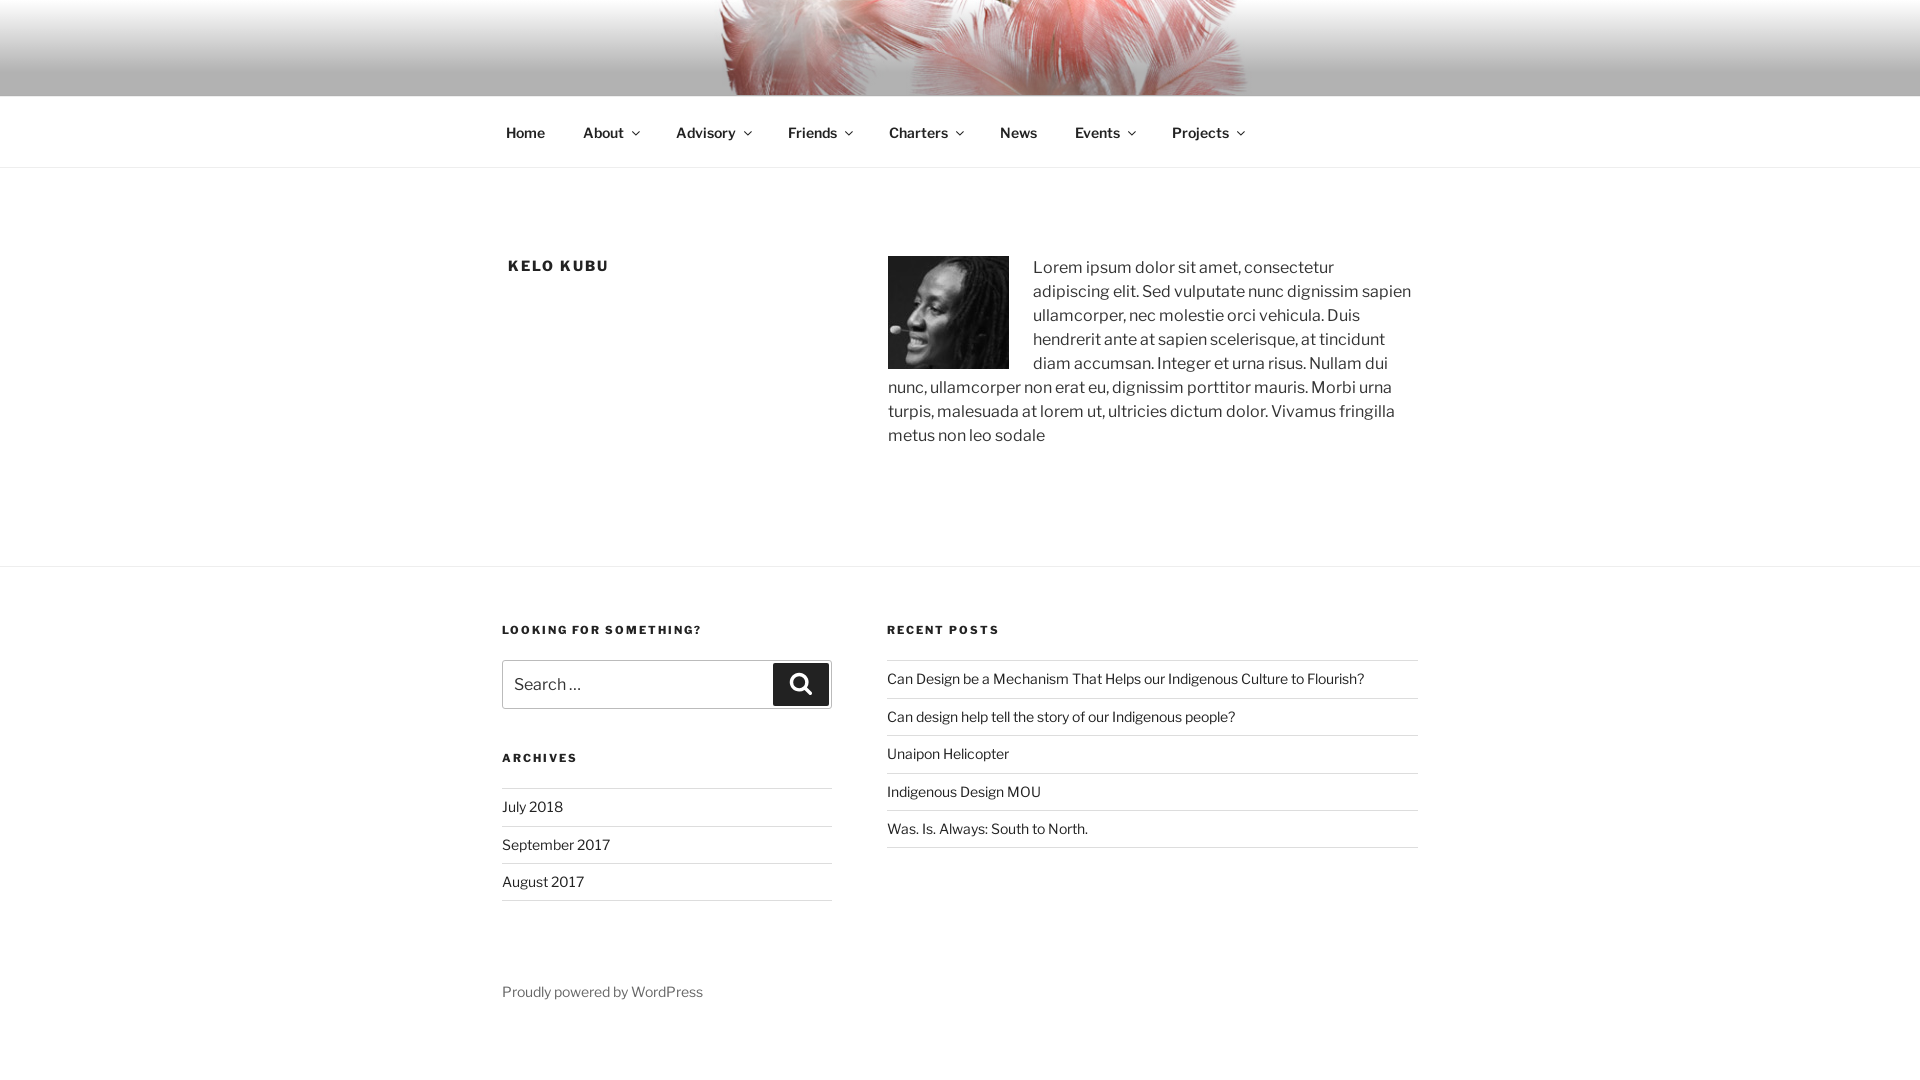  I want to click on News, so click(1018, 132).